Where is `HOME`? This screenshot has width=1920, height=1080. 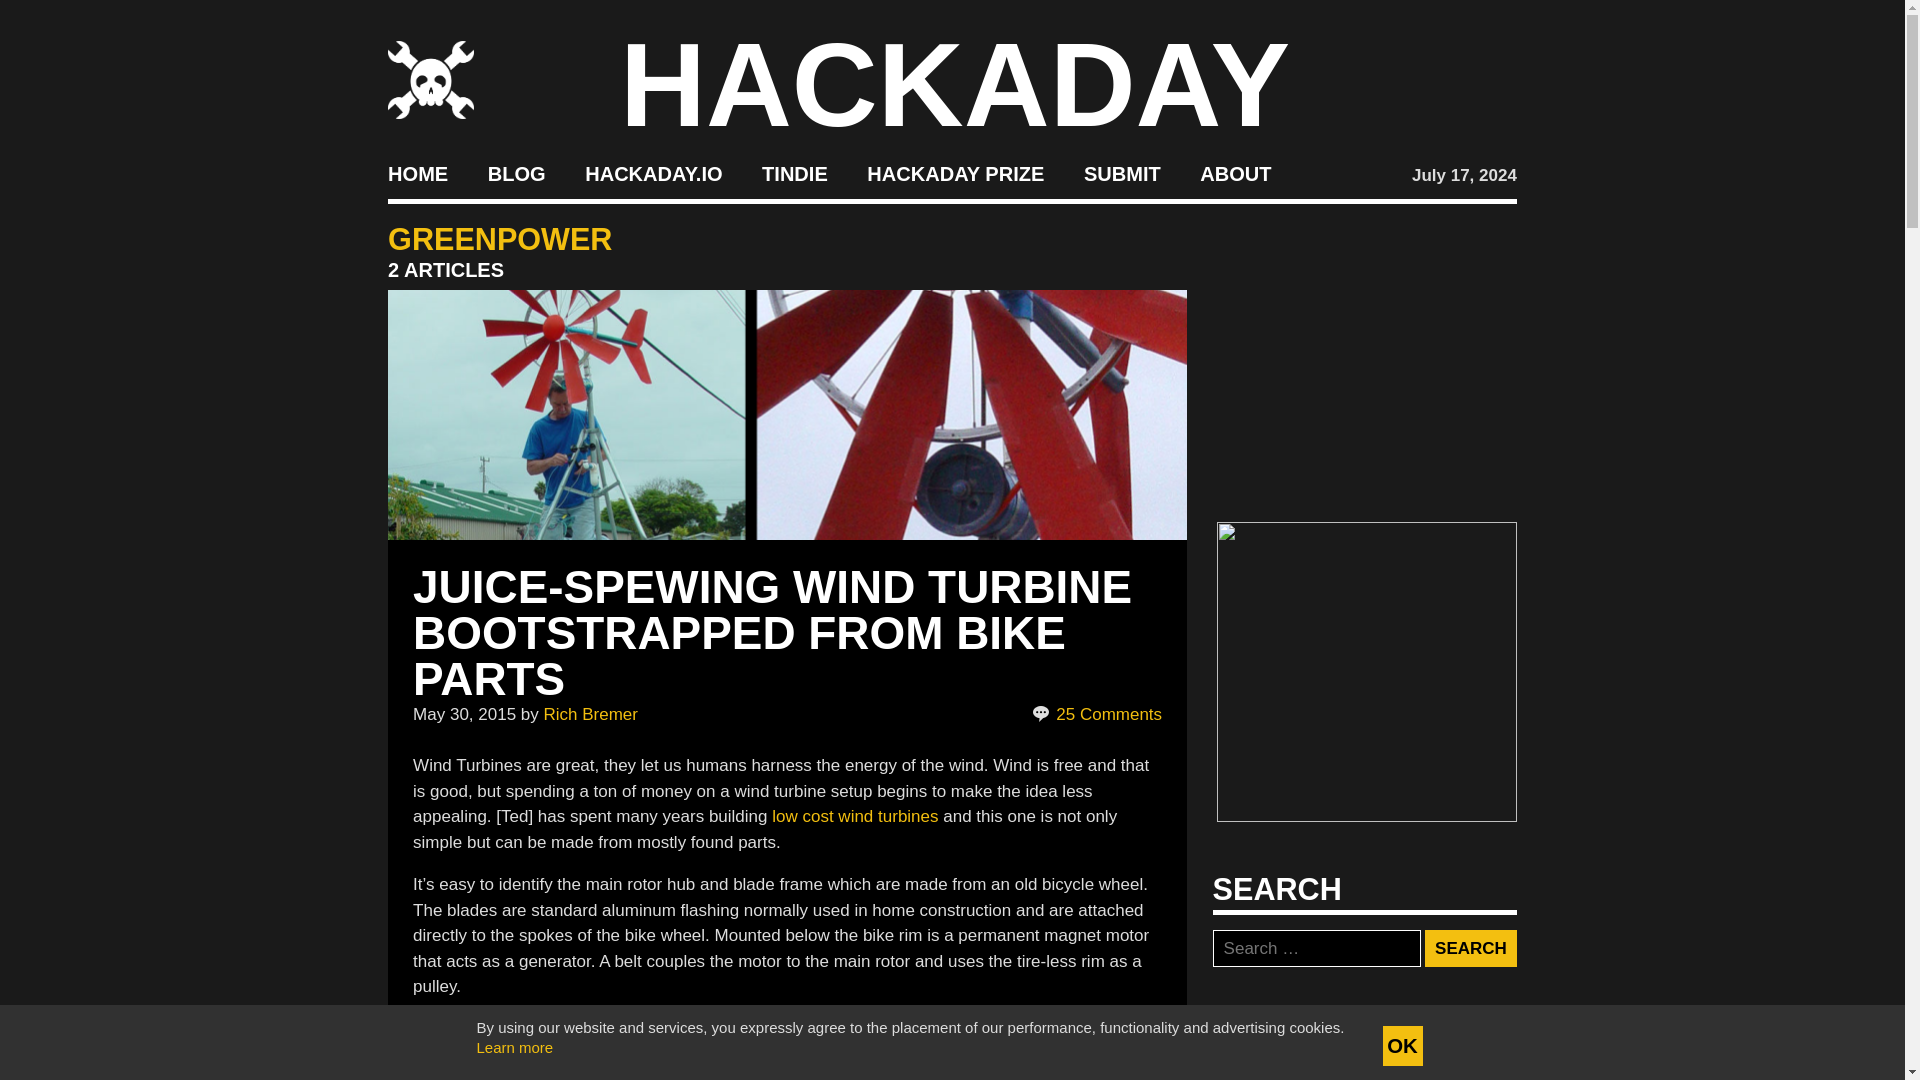 HOME is located at coordinates (417, 174).